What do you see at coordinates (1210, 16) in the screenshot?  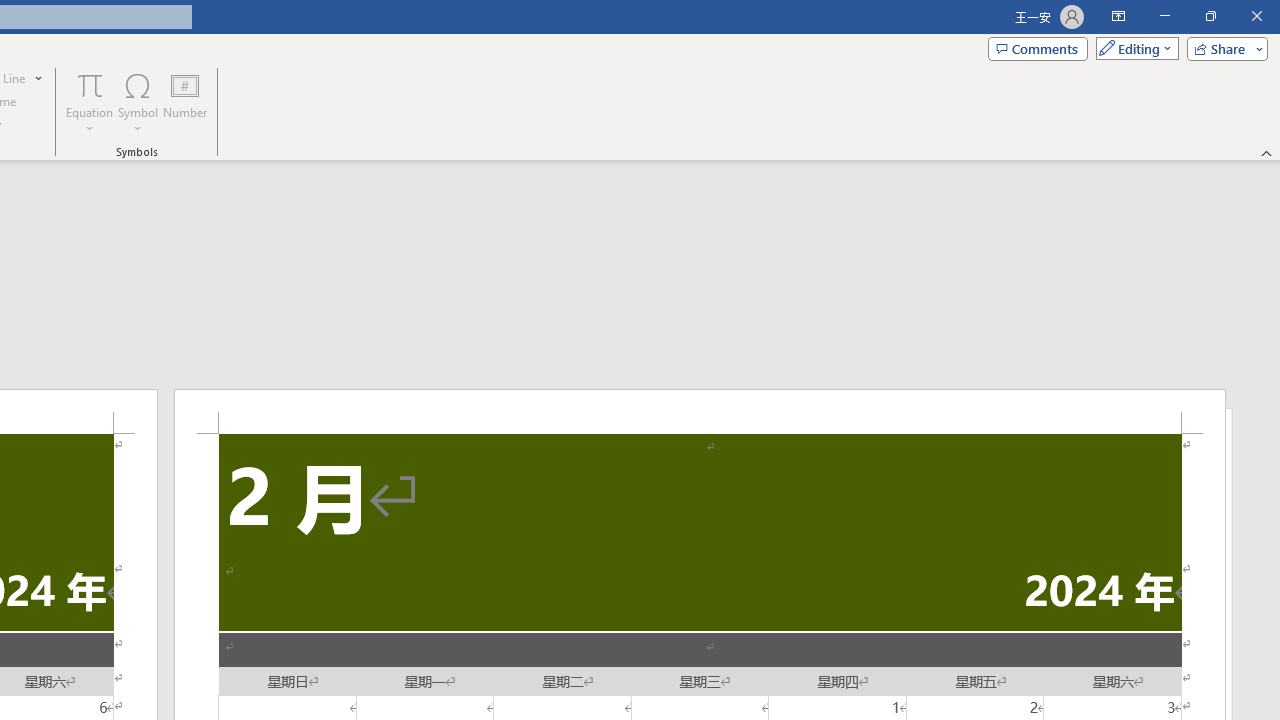 I see `Restore Down` at bounding box center [1210, 16].